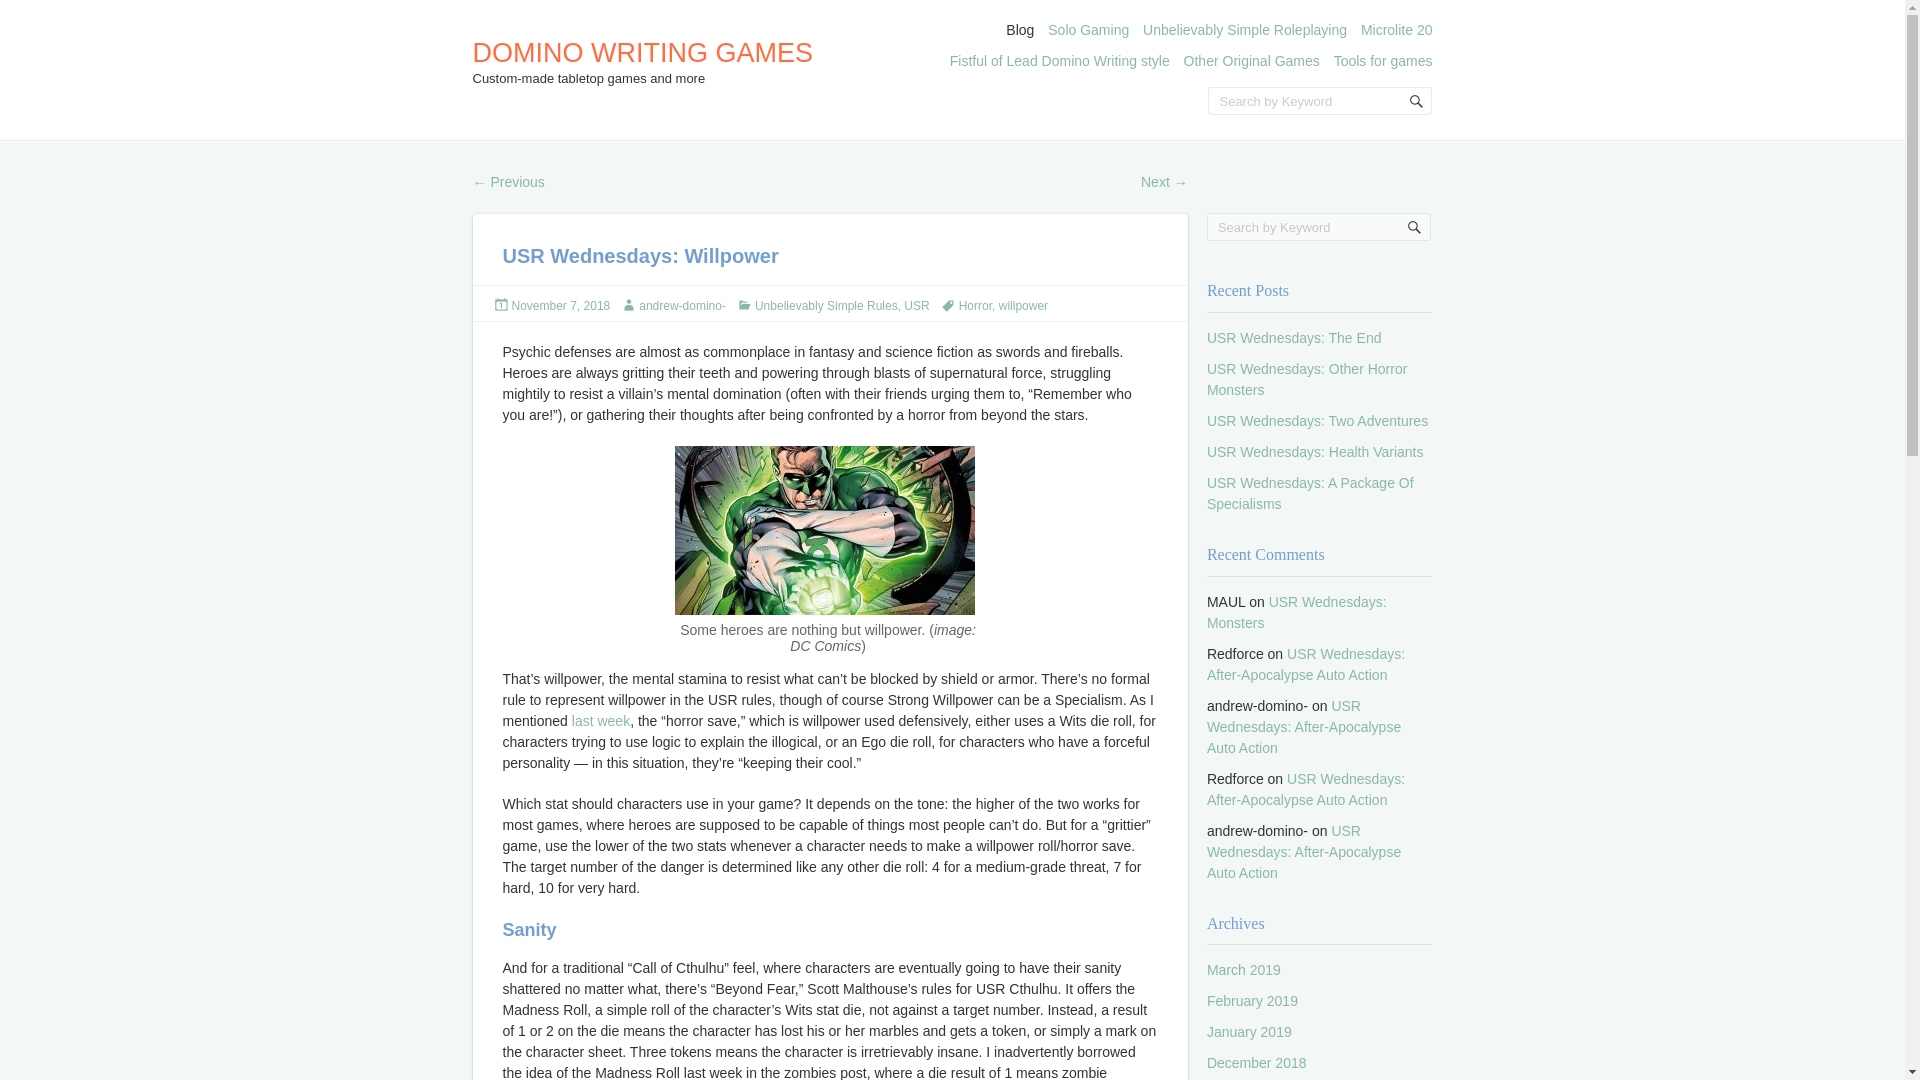 This screenshot has width=1920, height=1080. I want to click on Solo Gaming, so click(1088, 29).